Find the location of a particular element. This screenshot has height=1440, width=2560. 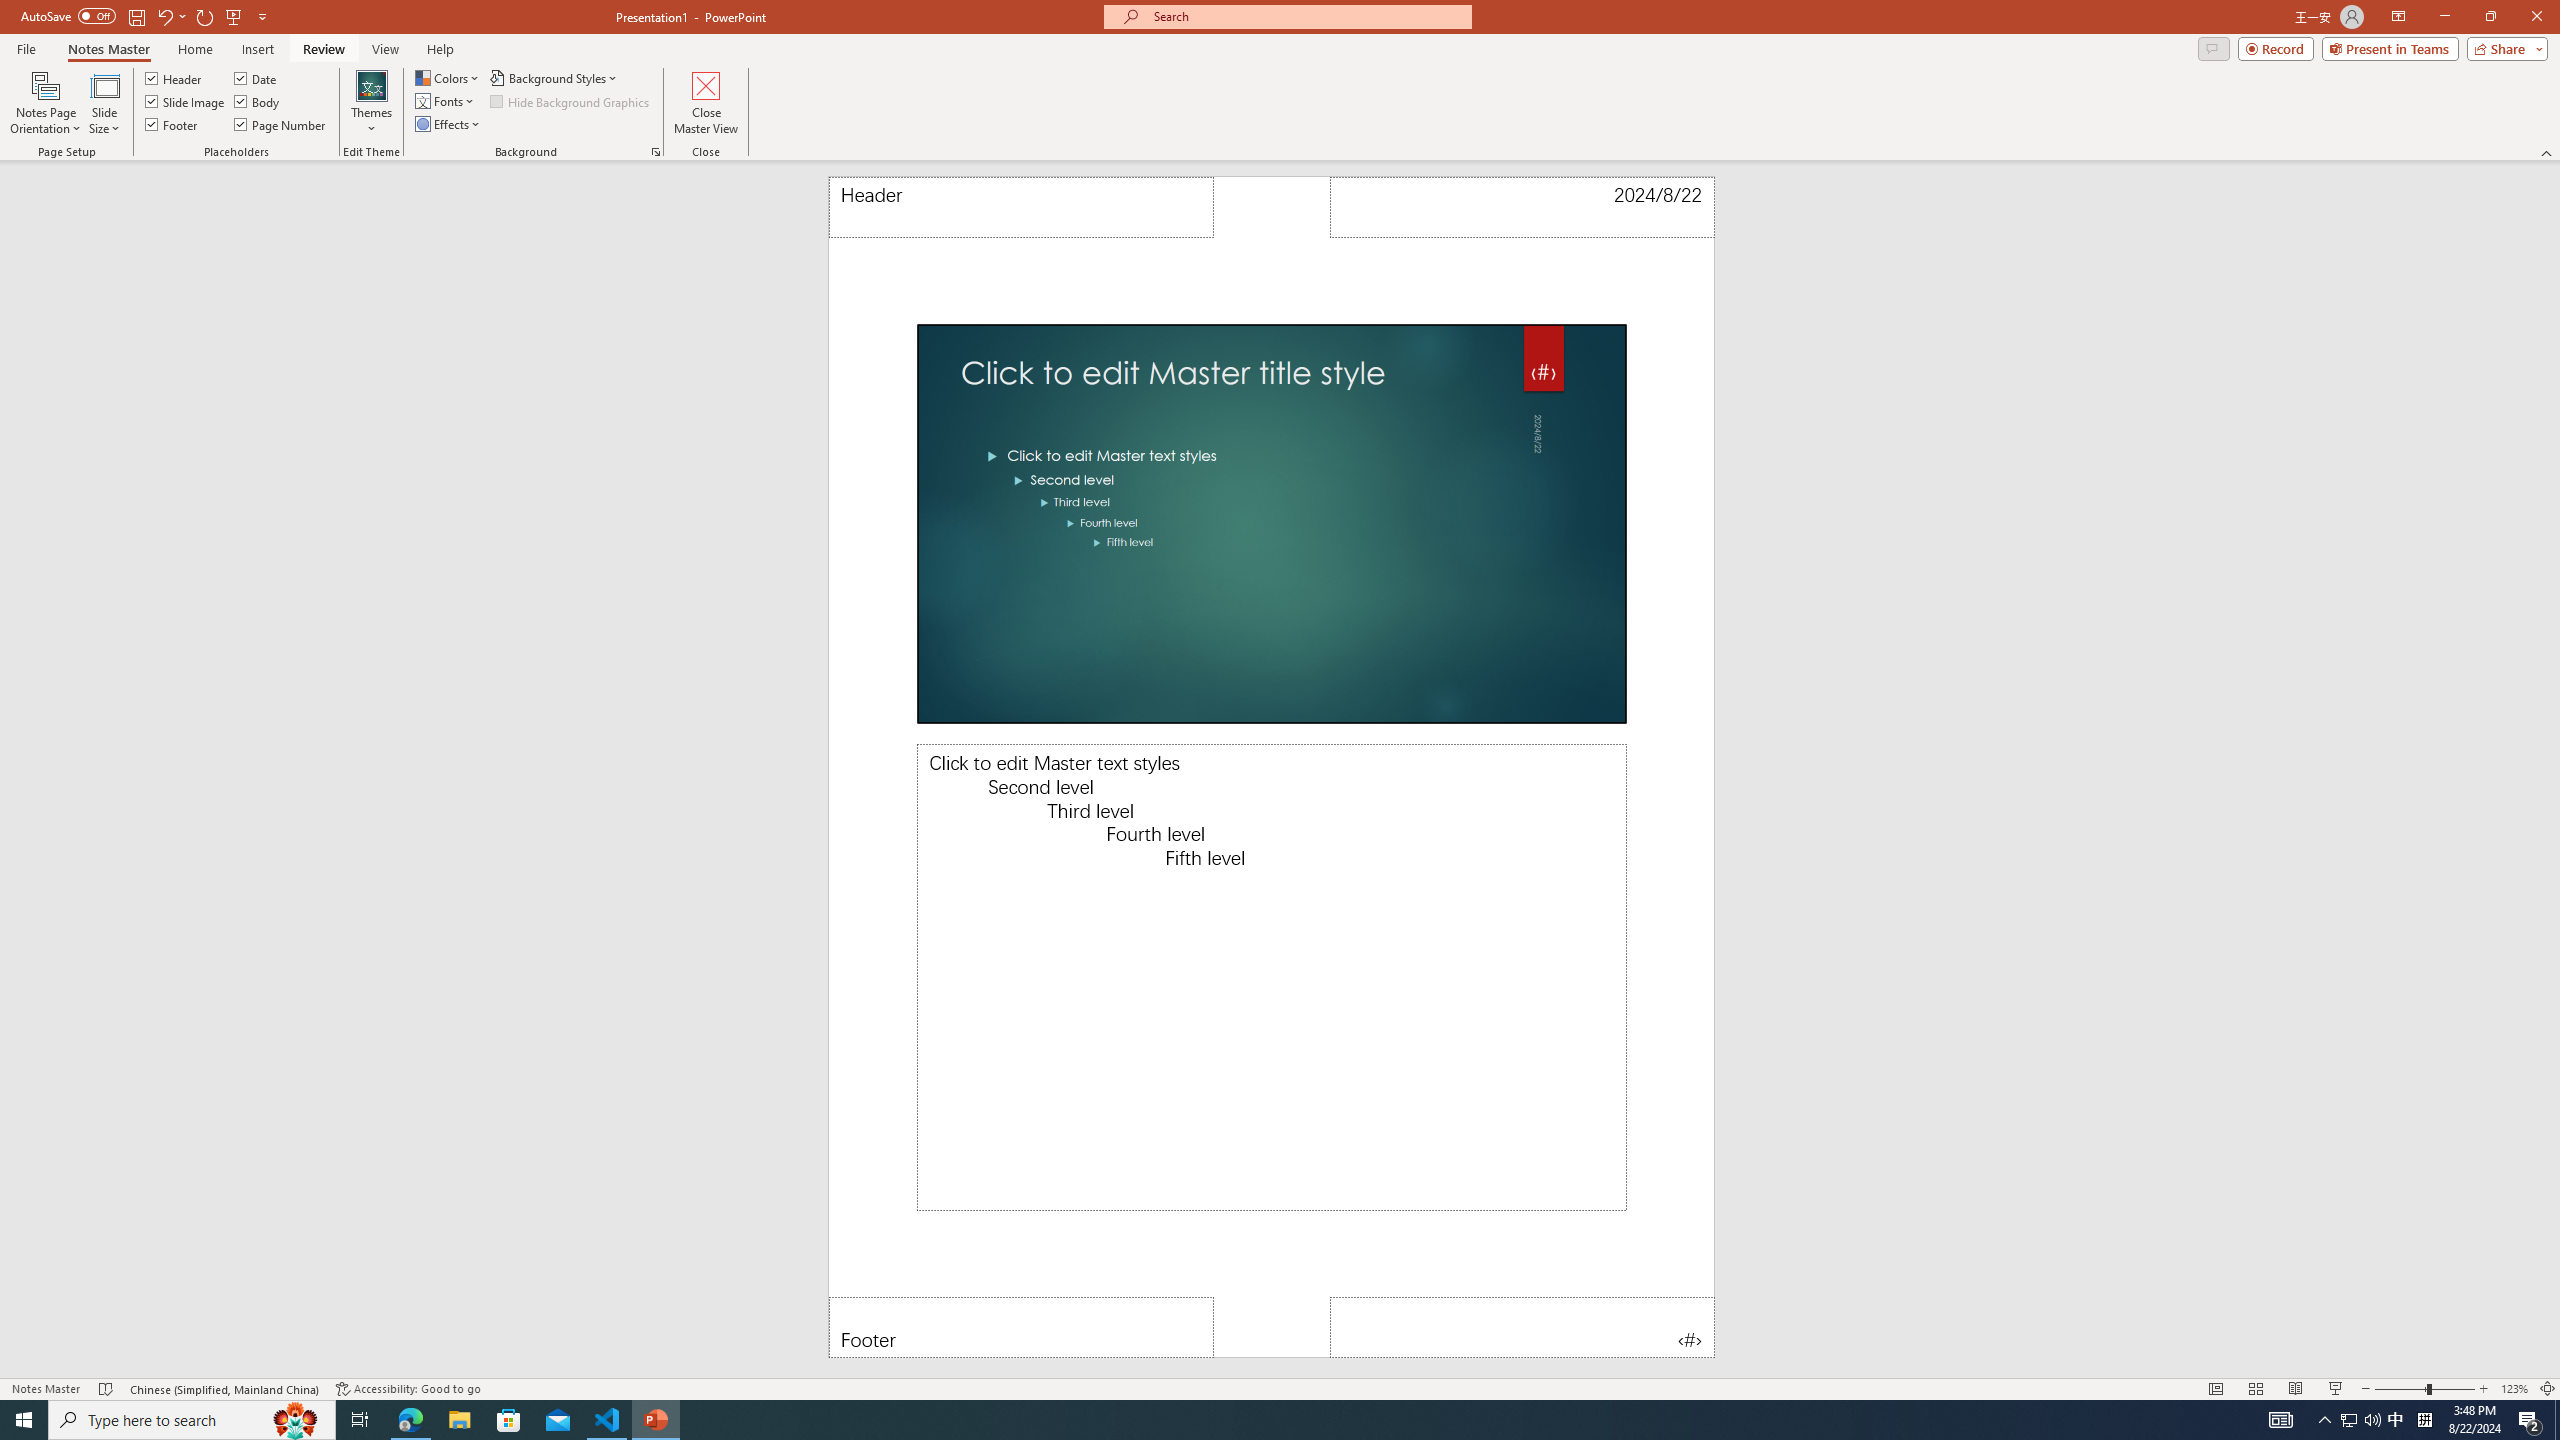

Background Styles is located at coordinates (555, 78).